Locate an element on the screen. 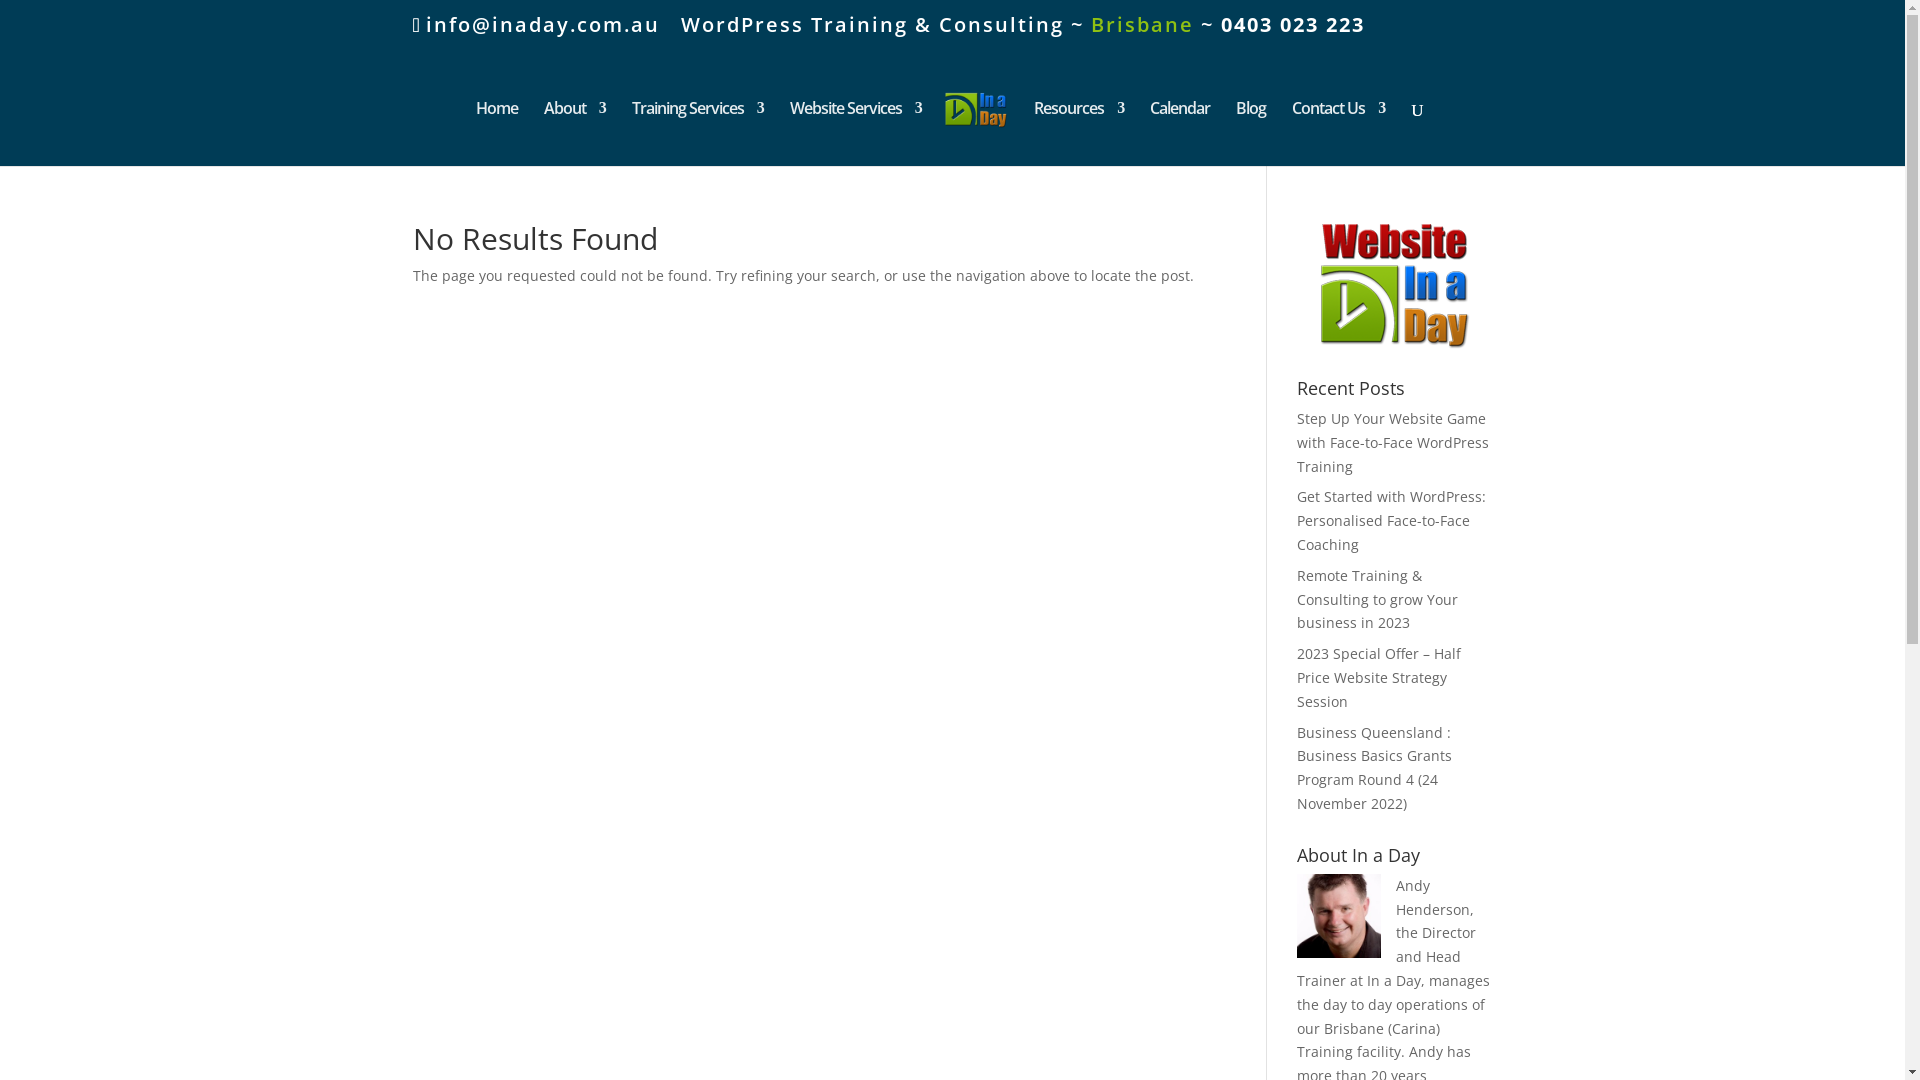  0403 023 223 is located at coordinates (1293, 24).